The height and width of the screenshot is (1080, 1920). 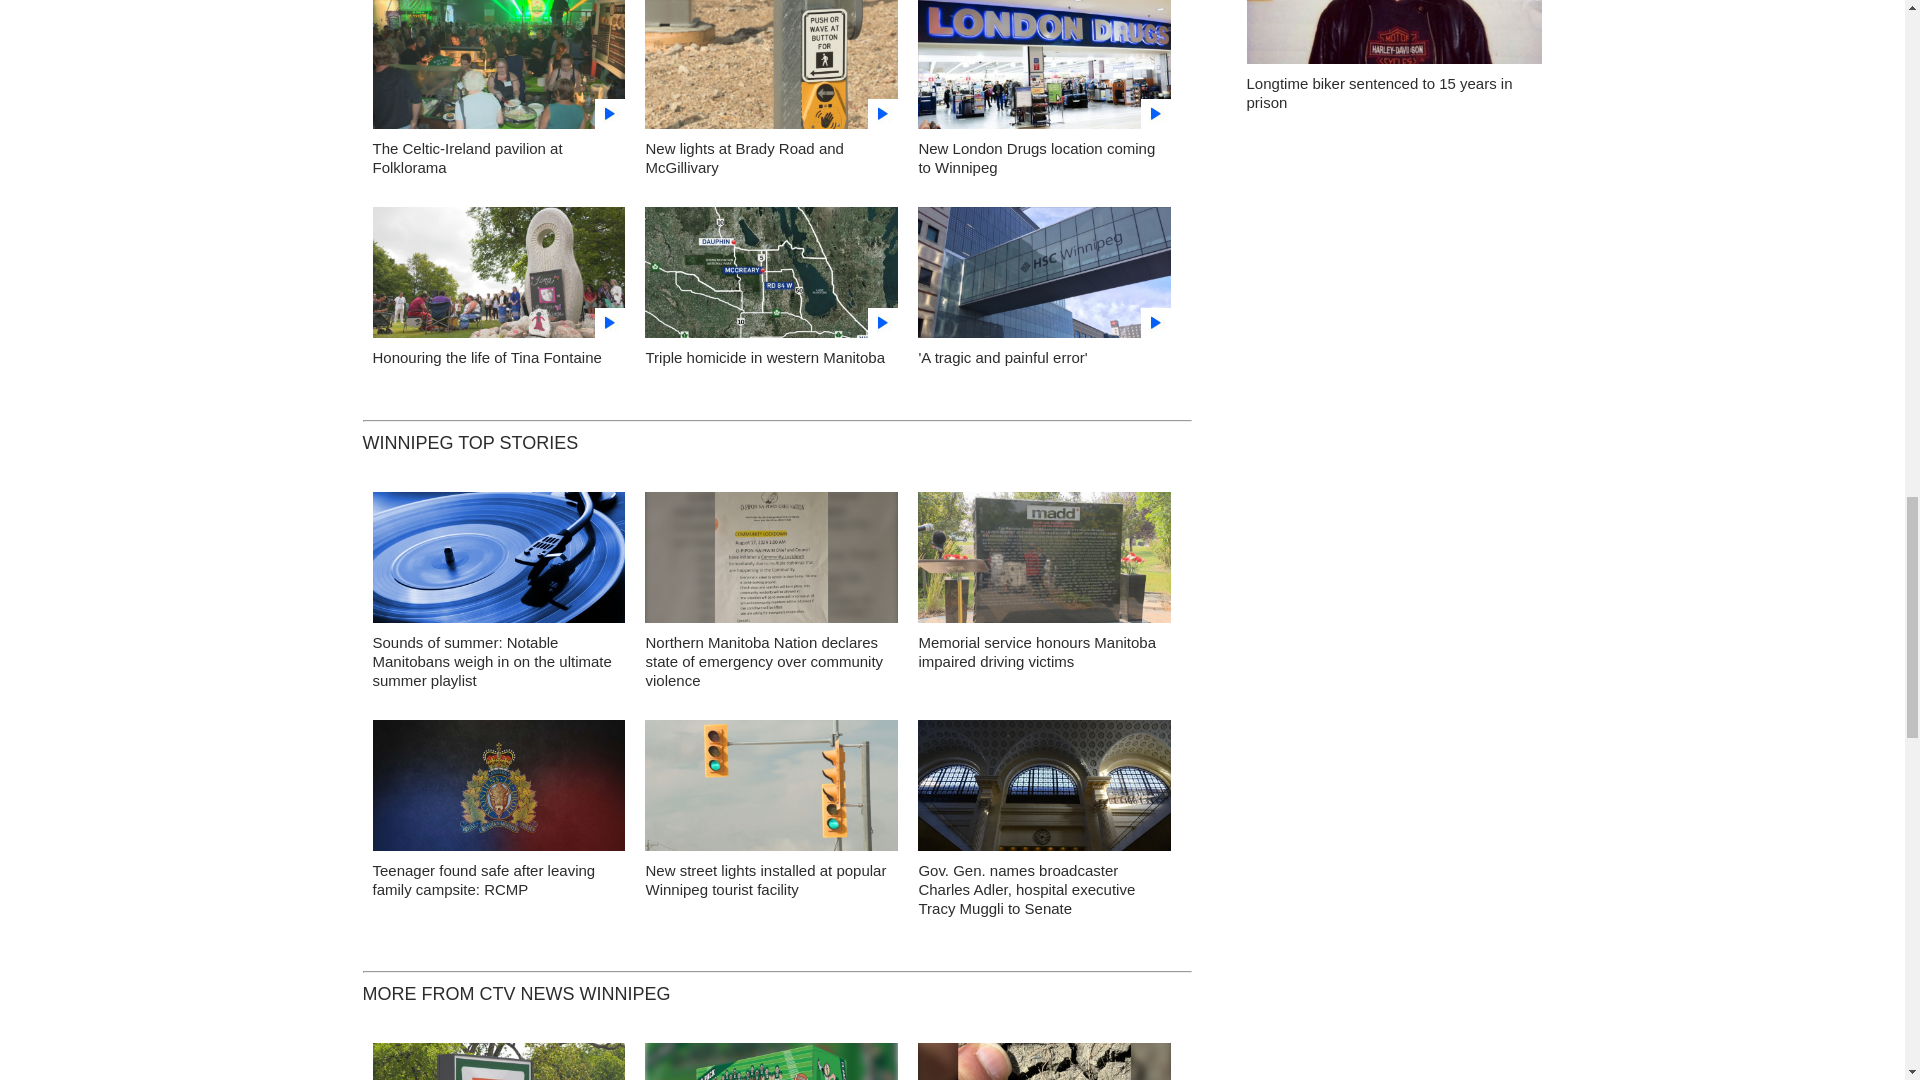 I want to click on Tina Fontaine memorial, so click(x=498, y=278).